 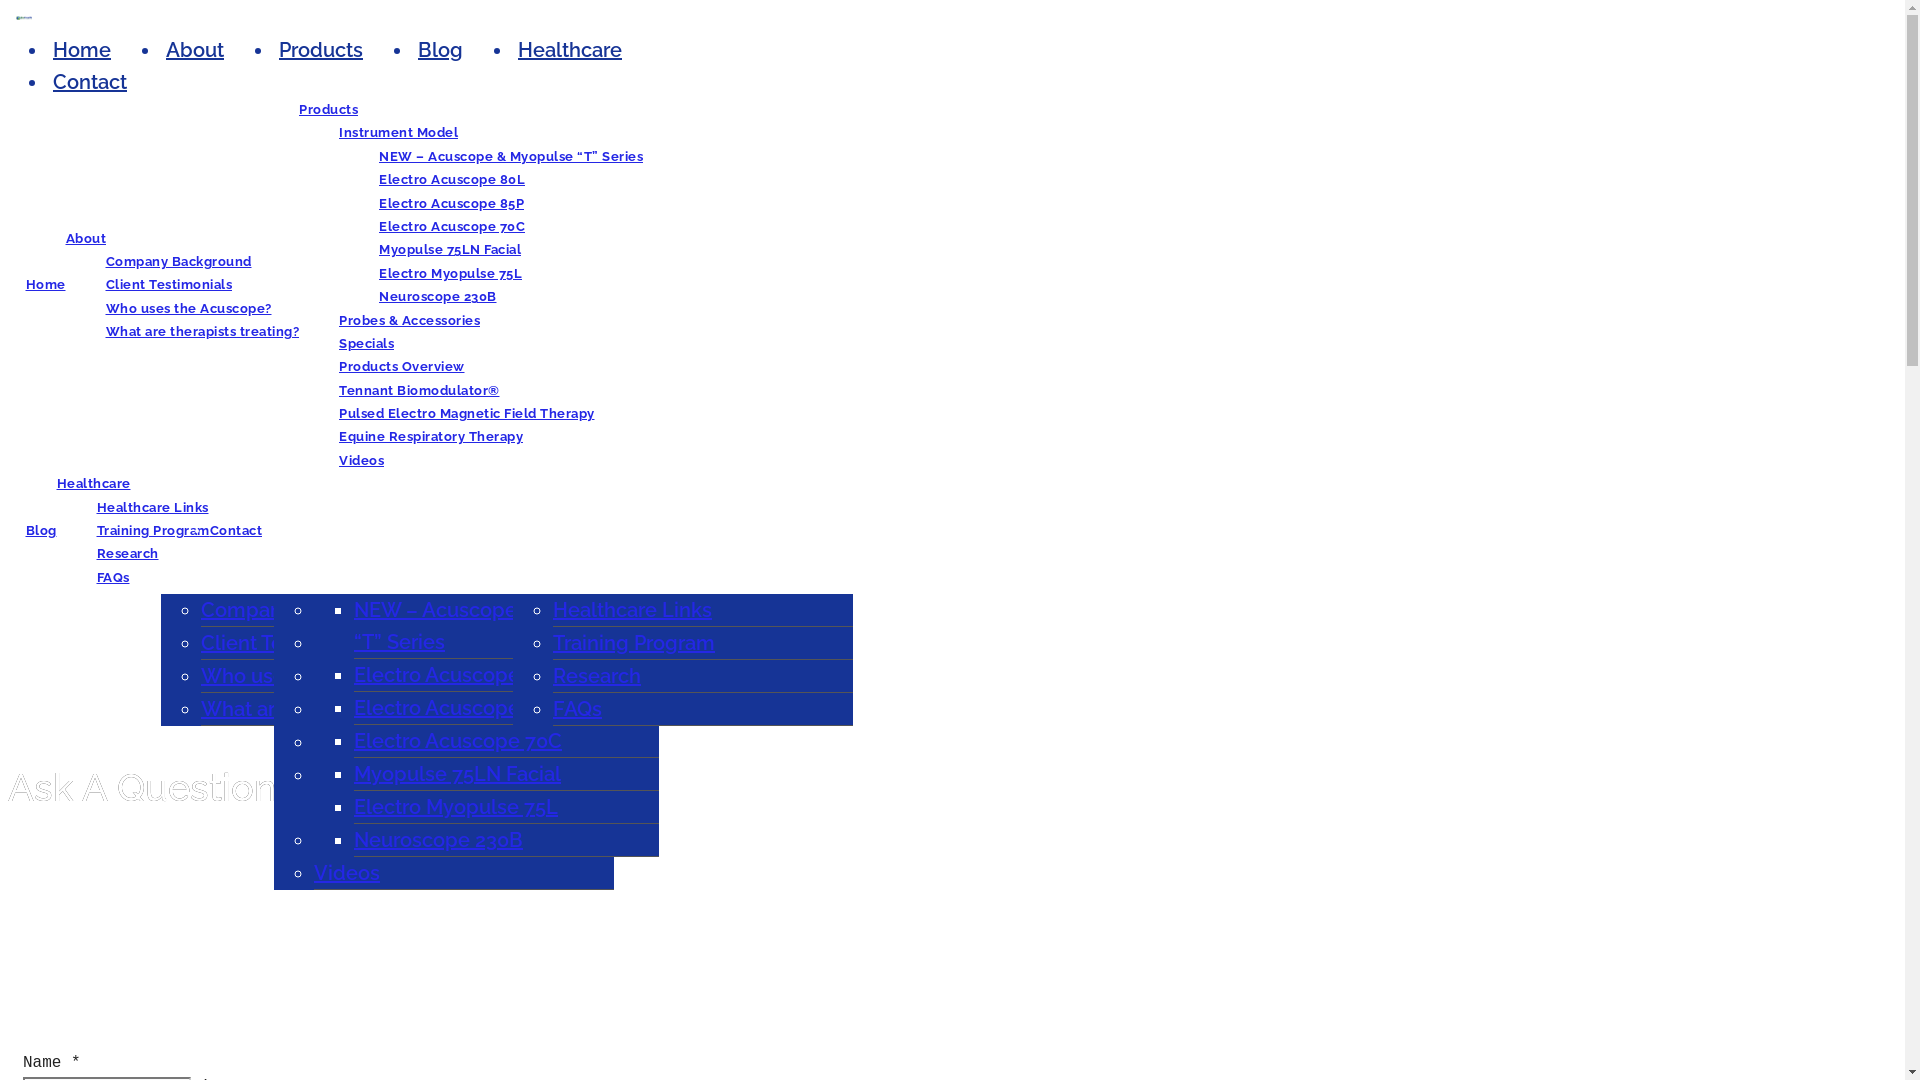 What do you see at coordinates (338, 709) in the screenshot?
I see `What are therapists treating?` at bounding box center [338, 709].